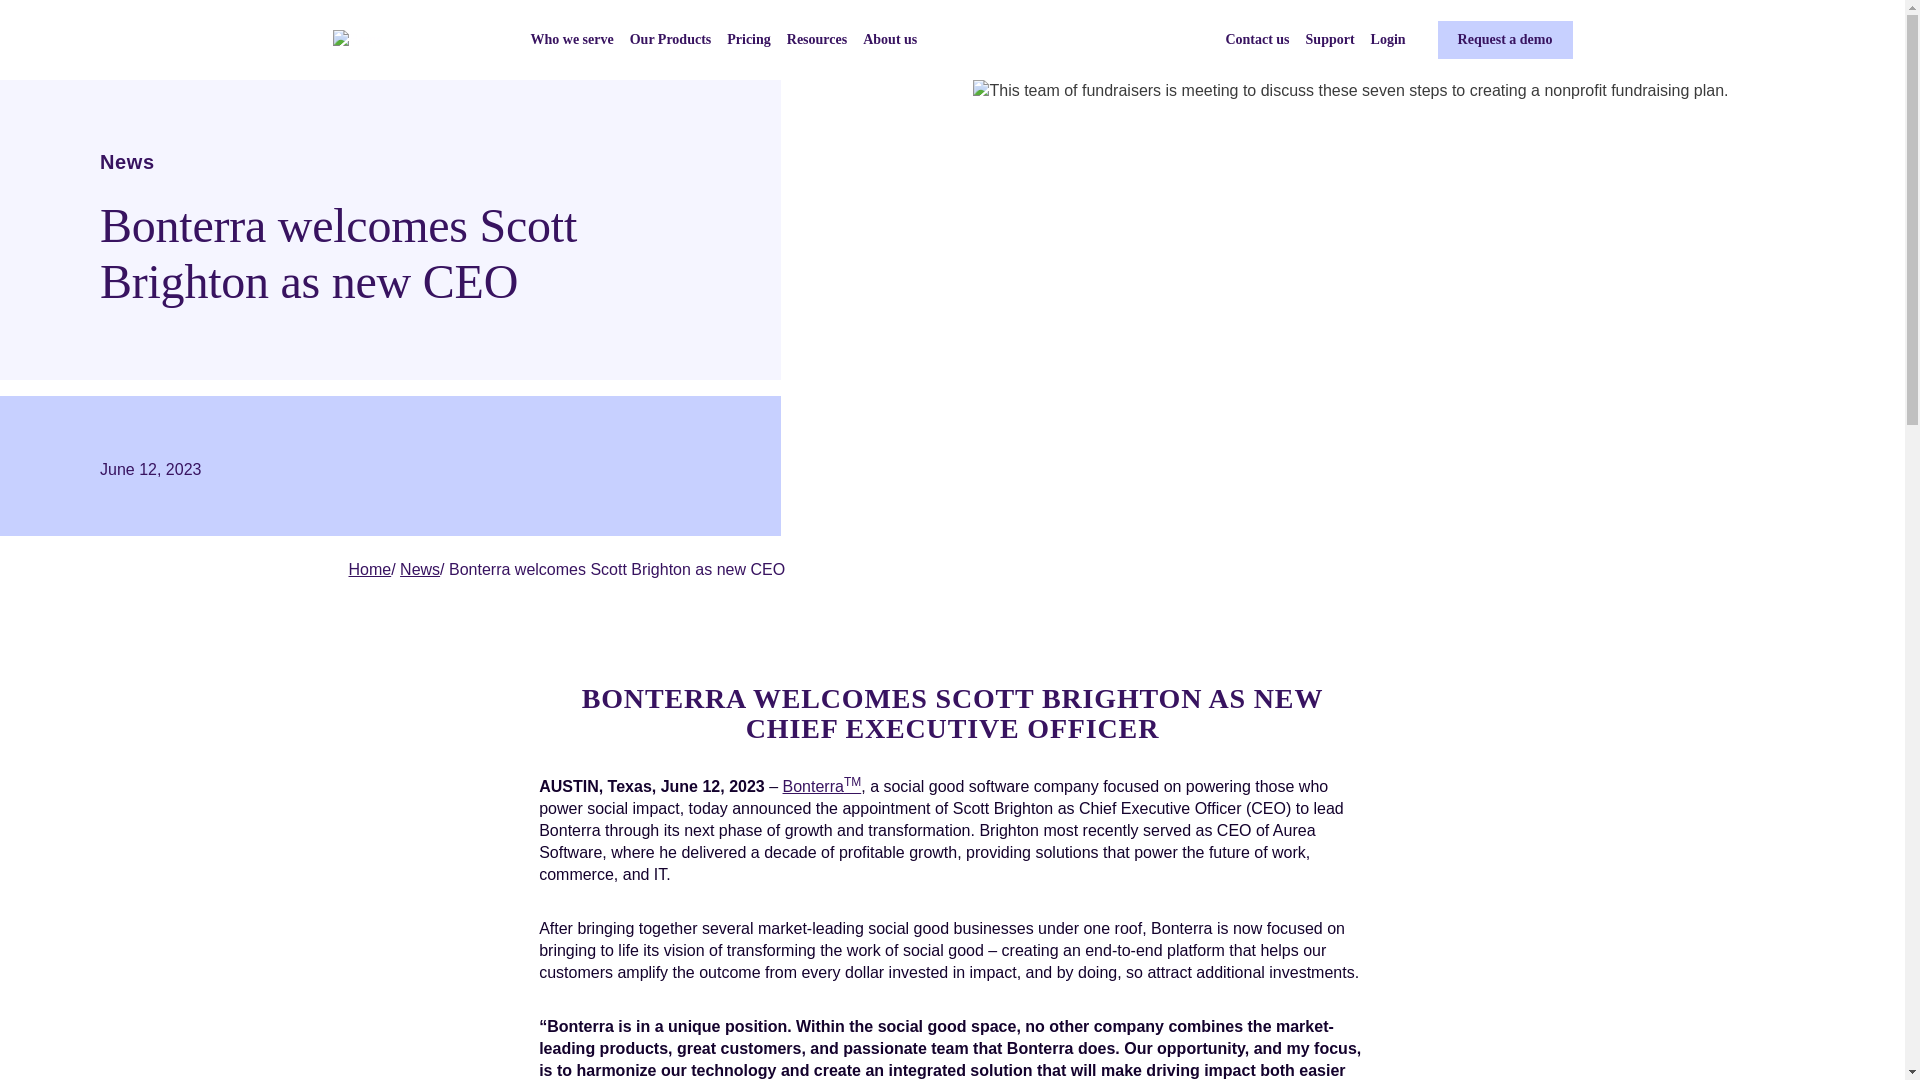 The height and width of the screenshot is (1080, 1920). Describe the element at coordinates (1388, 40) in the screenshot. I see `Login` at that location.